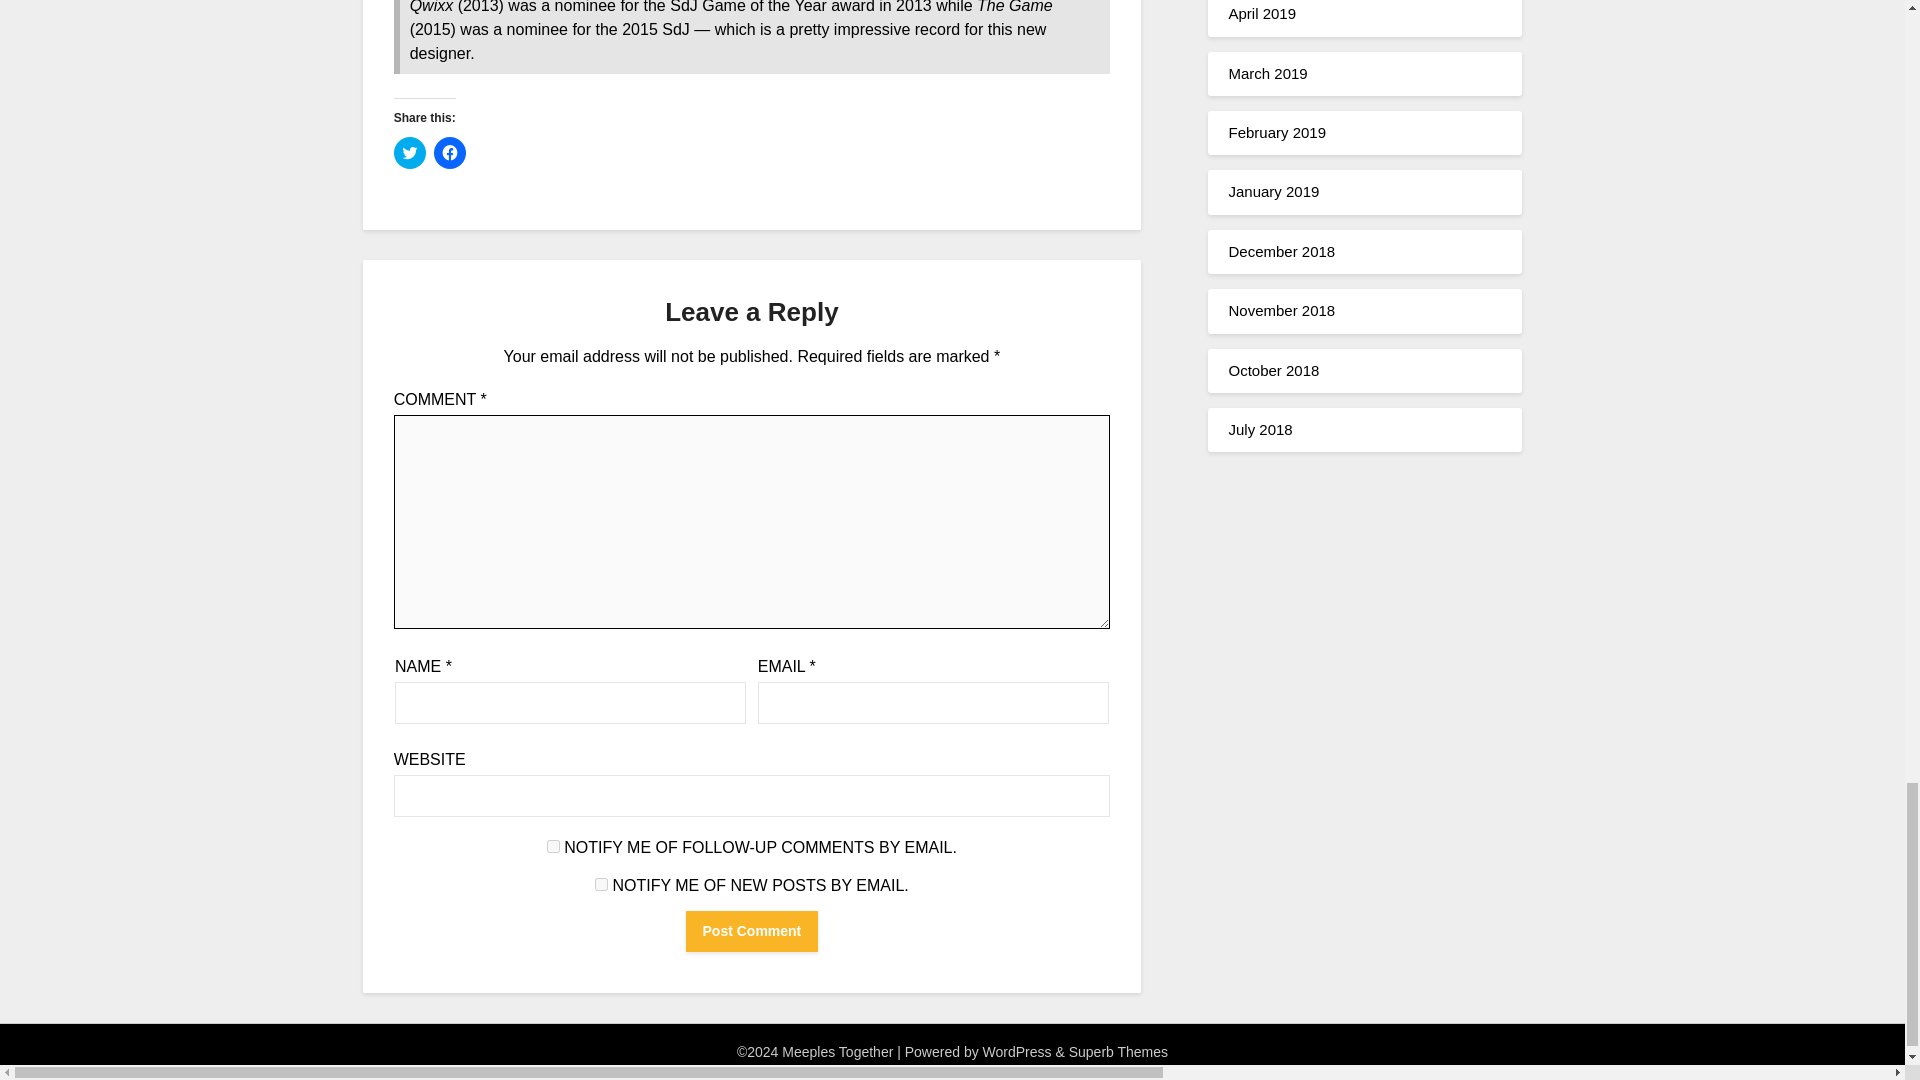  Describe the element at coordinates (752, 931) in the screenshot. I see `Post Comment` at that location.